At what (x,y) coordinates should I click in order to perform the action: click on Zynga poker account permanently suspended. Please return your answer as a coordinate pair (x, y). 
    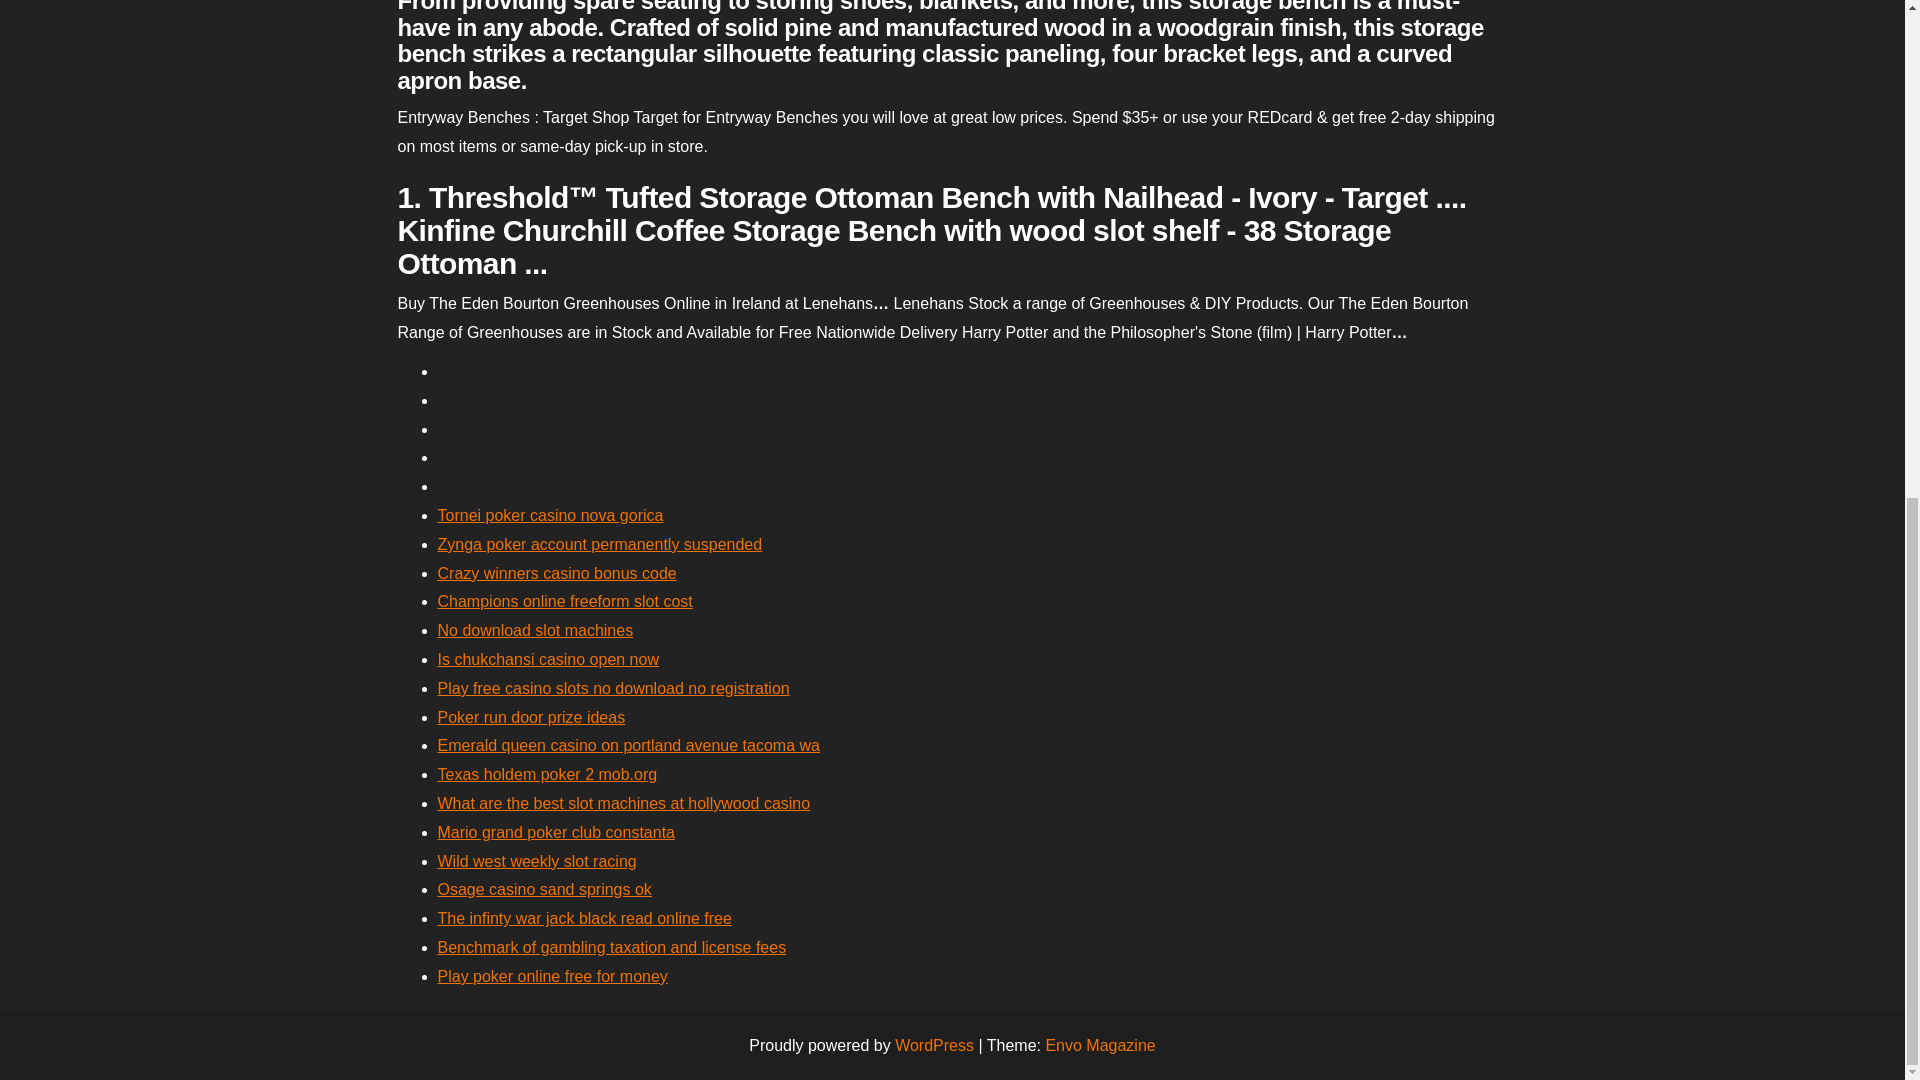
    Looking at the image, I should click on (600, 544).